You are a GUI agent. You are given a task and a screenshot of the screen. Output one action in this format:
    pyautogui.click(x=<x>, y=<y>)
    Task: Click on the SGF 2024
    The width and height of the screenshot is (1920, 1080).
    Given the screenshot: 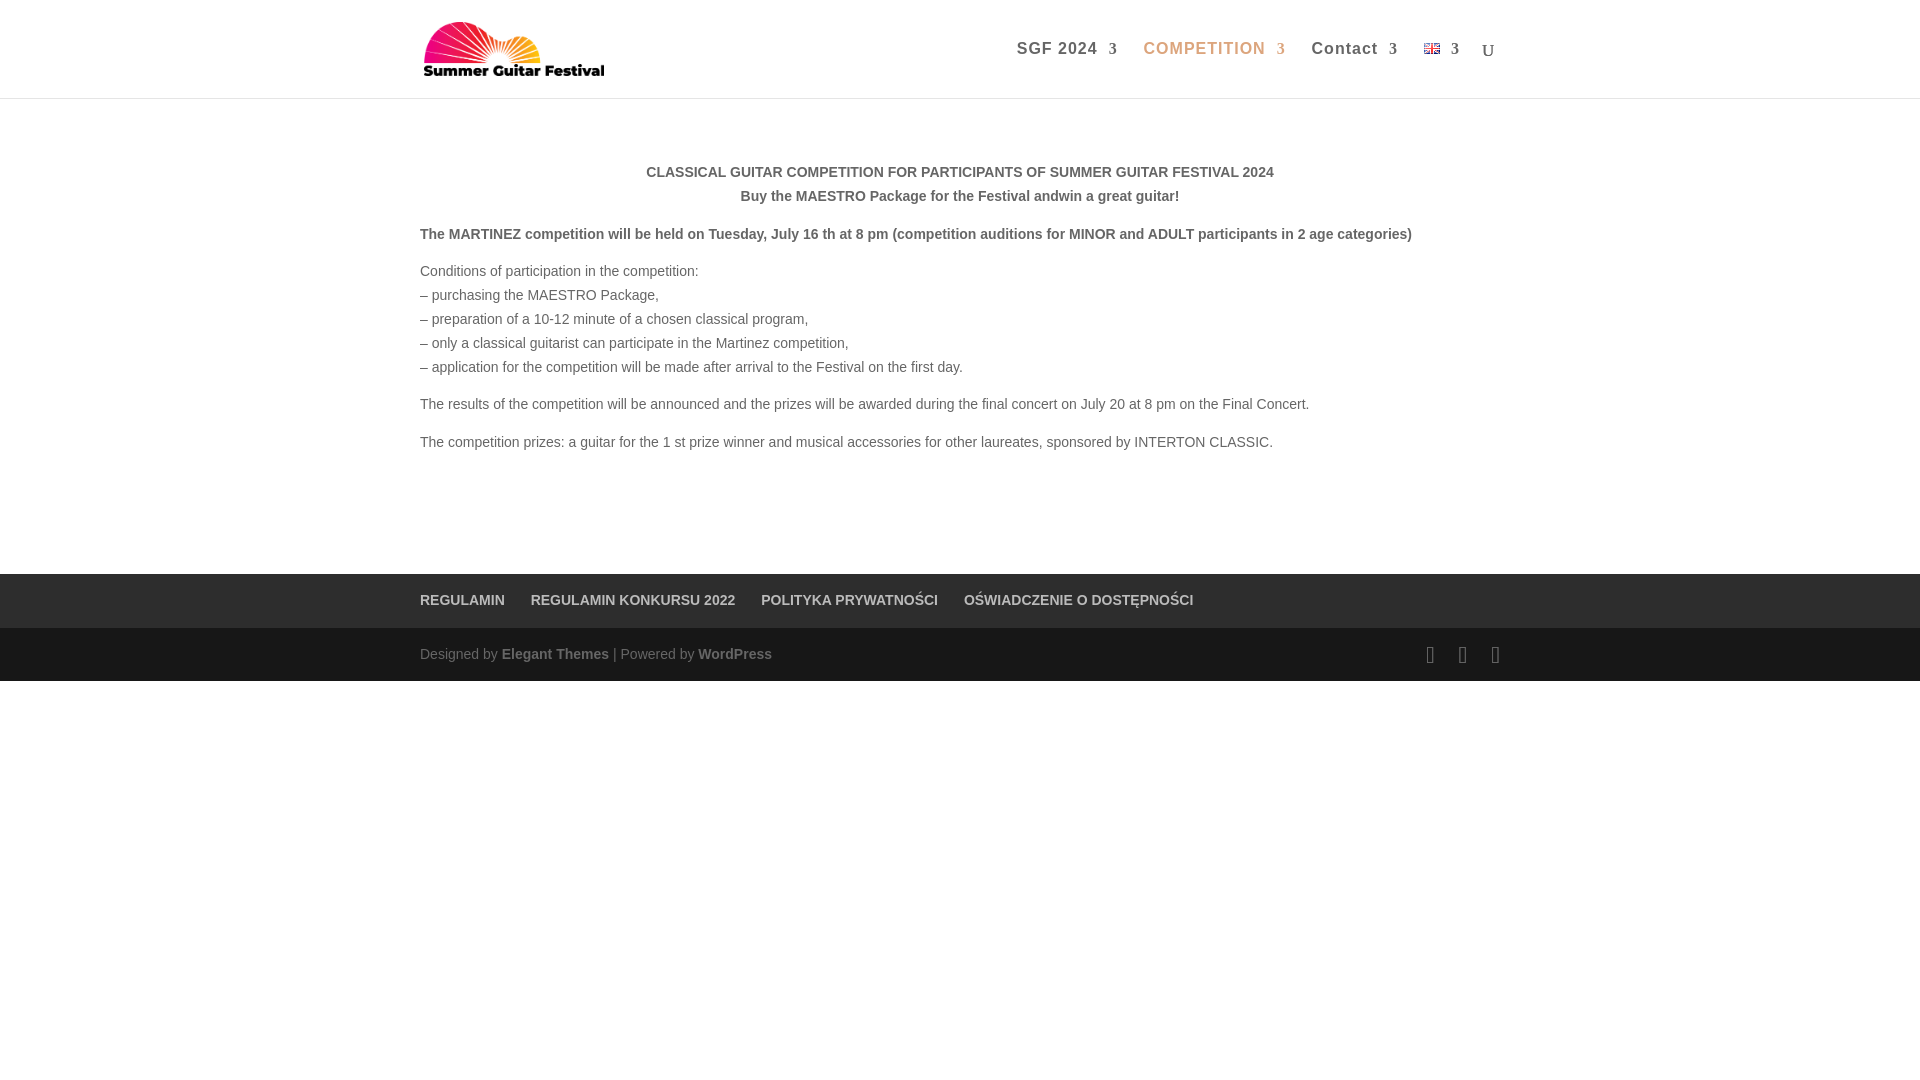 What is the action you would take?
    pyautogui.click(x=1067, y=70)
    